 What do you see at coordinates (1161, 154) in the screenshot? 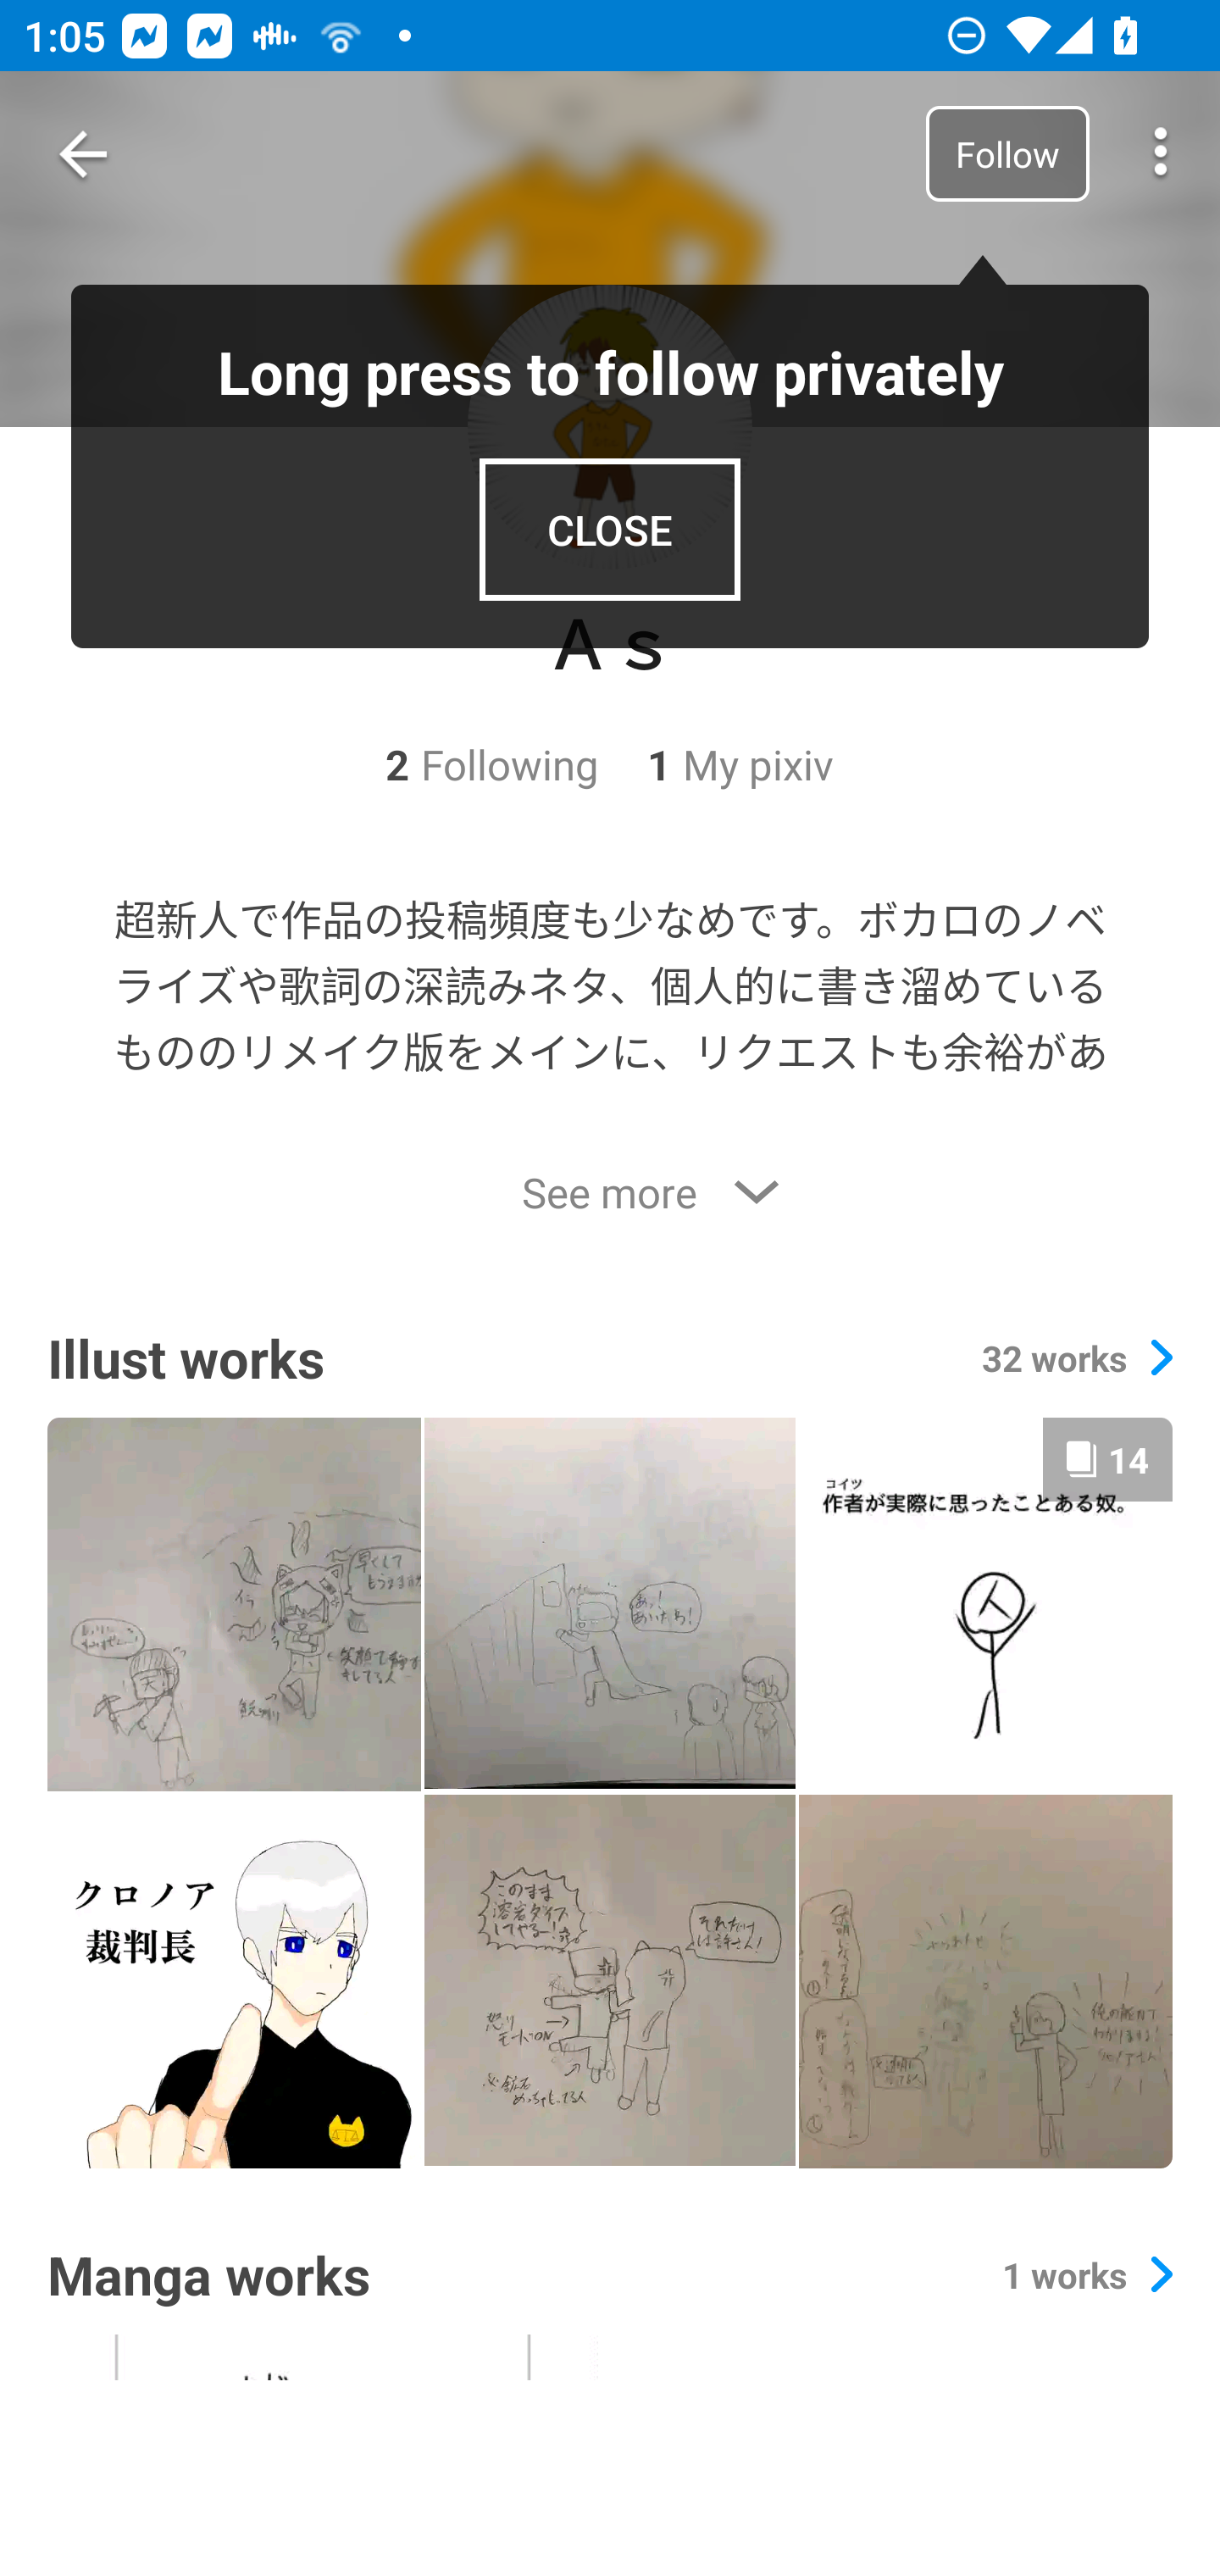
I see `More options` at bounding box center [1161, 154].